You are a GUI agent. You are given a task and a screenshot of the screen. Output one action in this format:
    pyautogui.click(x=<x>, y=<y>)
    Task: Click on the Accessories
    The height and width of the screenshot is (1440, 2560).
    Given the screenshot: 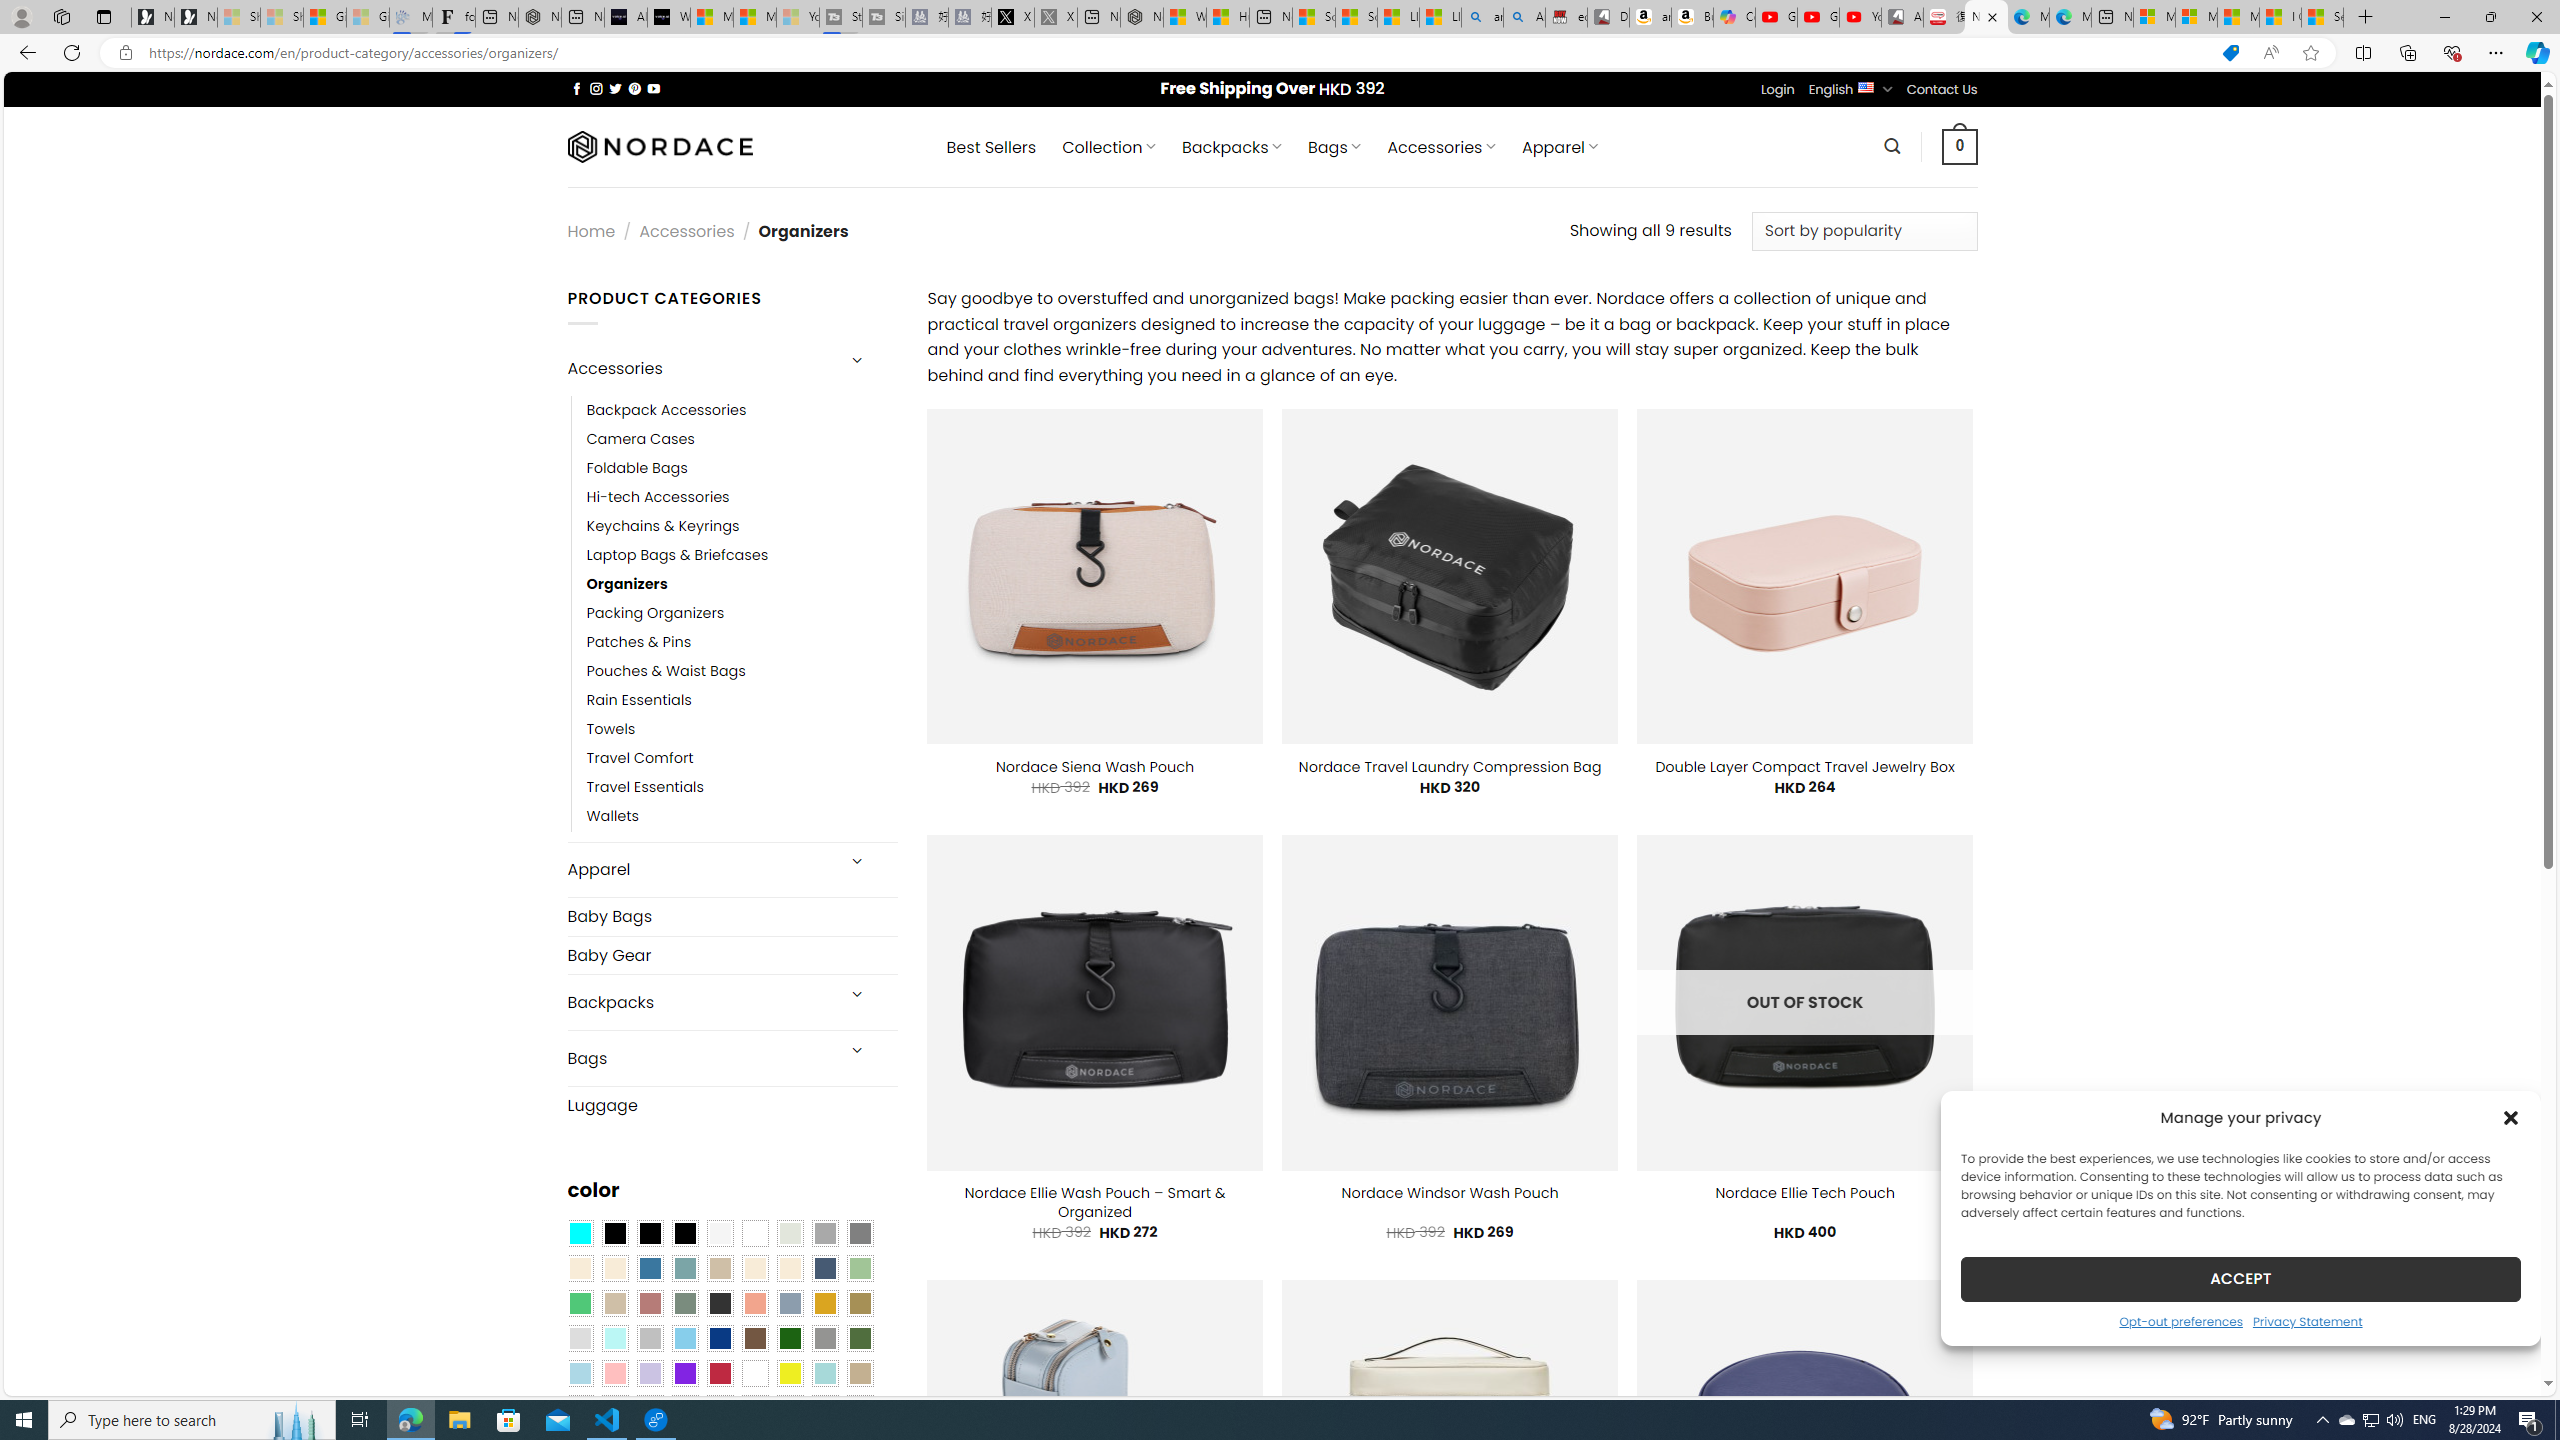 What is the action you would take?
    pyautogui.click(x=698, y=368)
    